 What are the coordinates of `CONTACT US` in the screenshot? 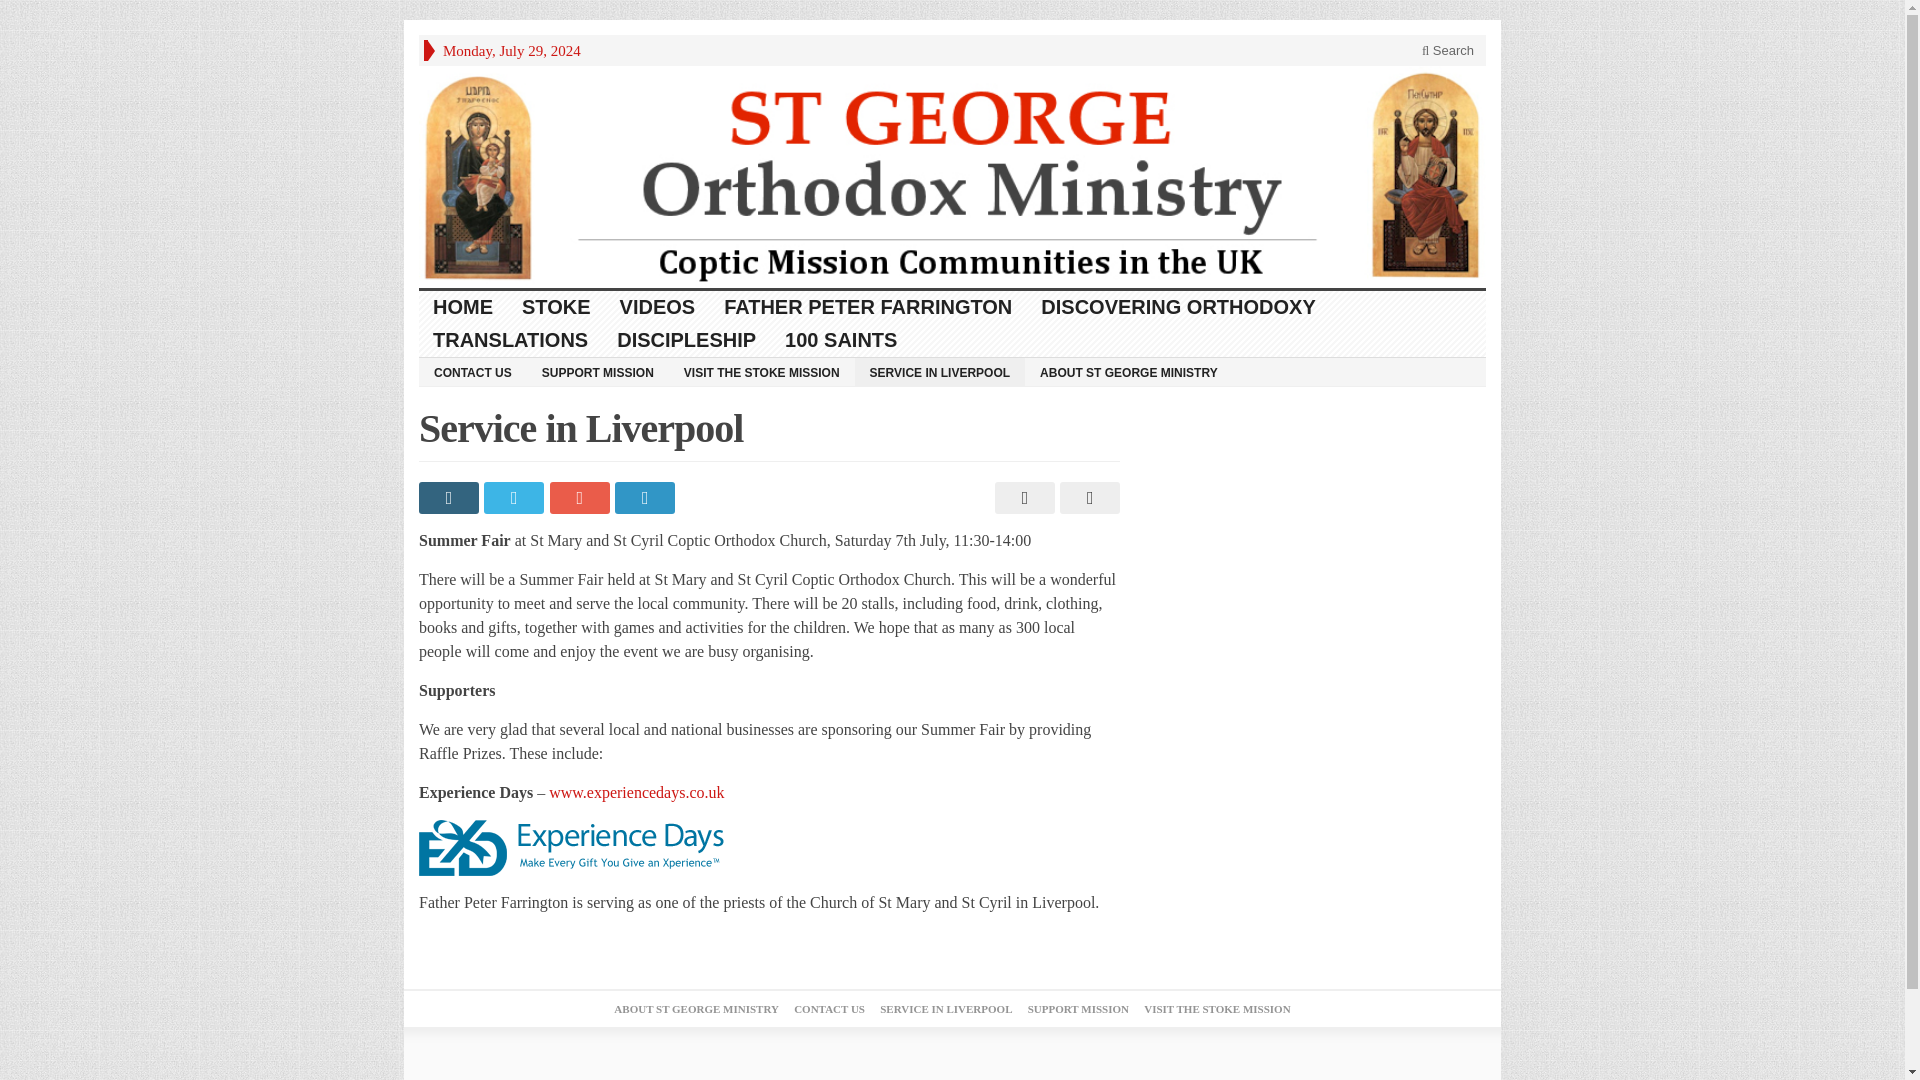 It's located at (472, 371).